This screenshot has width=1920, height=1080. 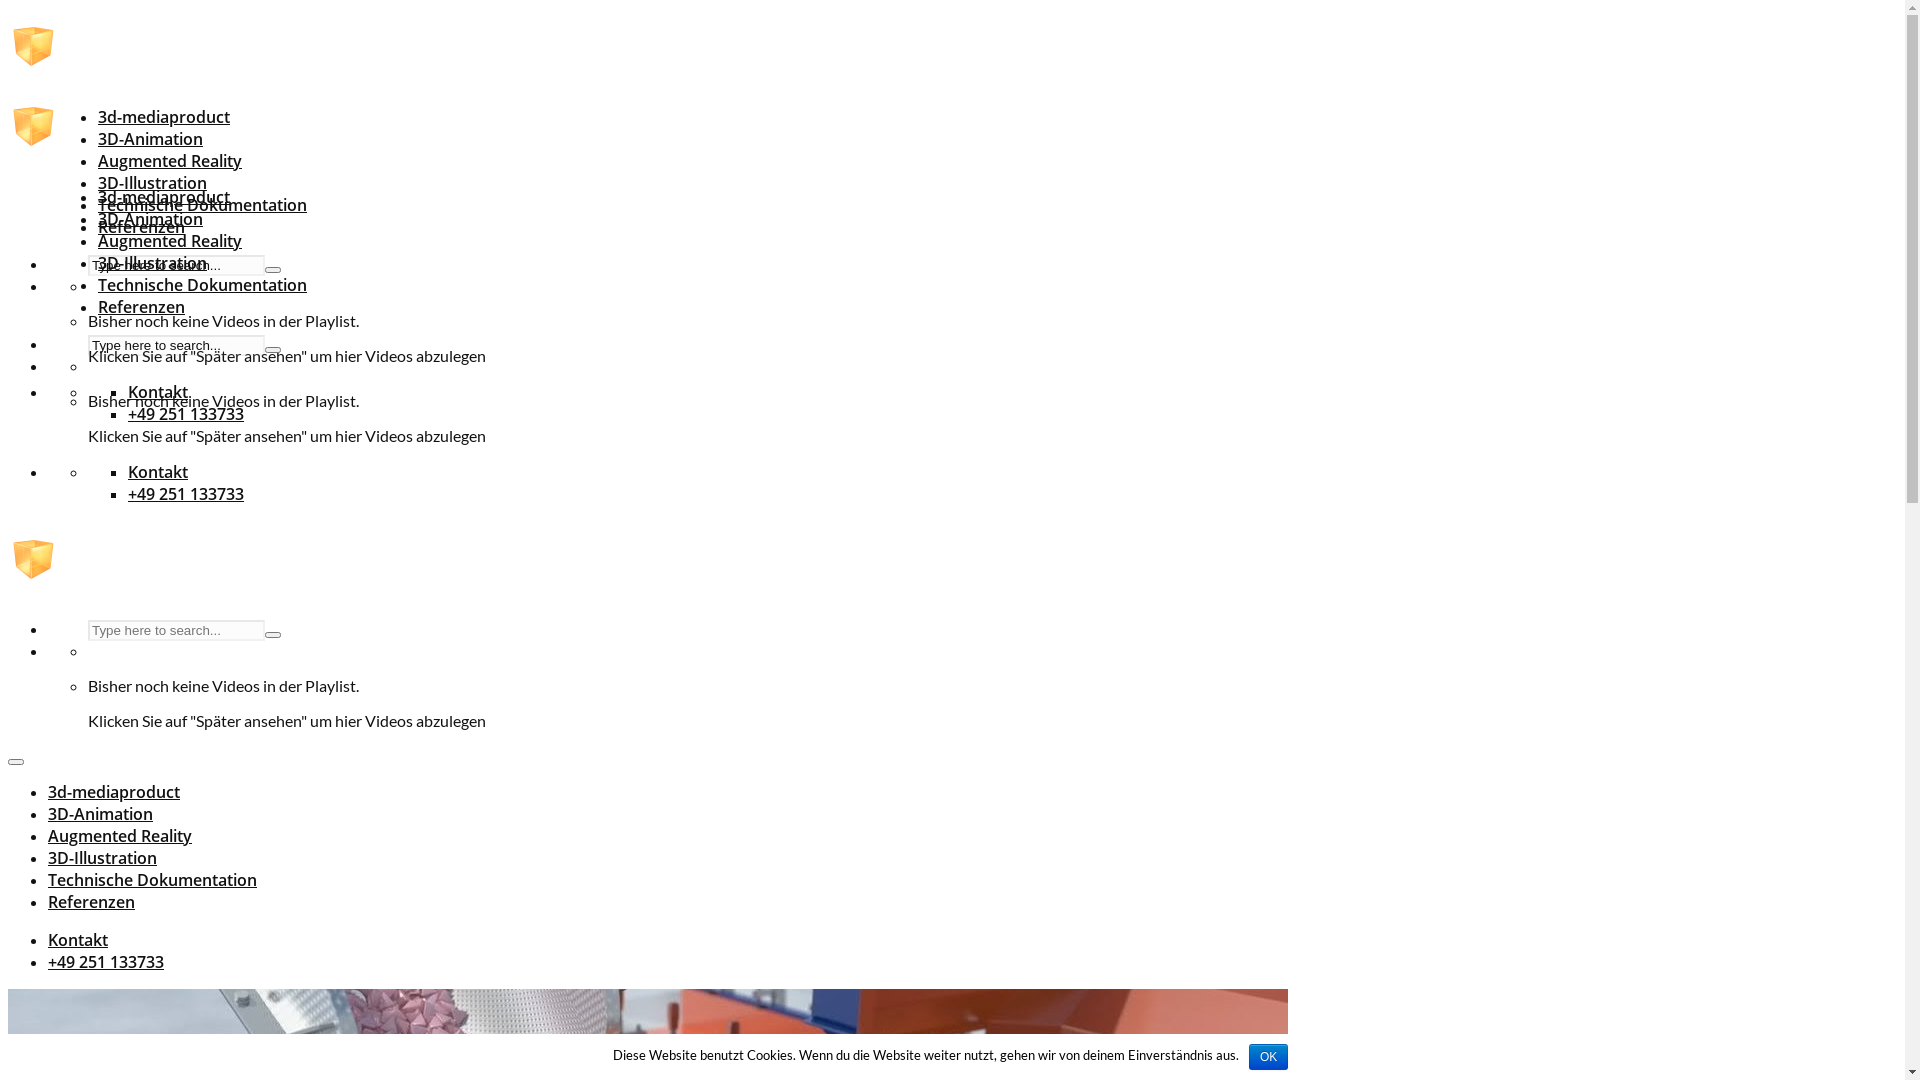 I want to click on 3d-mediaproduct, so click(x=164, y=197).